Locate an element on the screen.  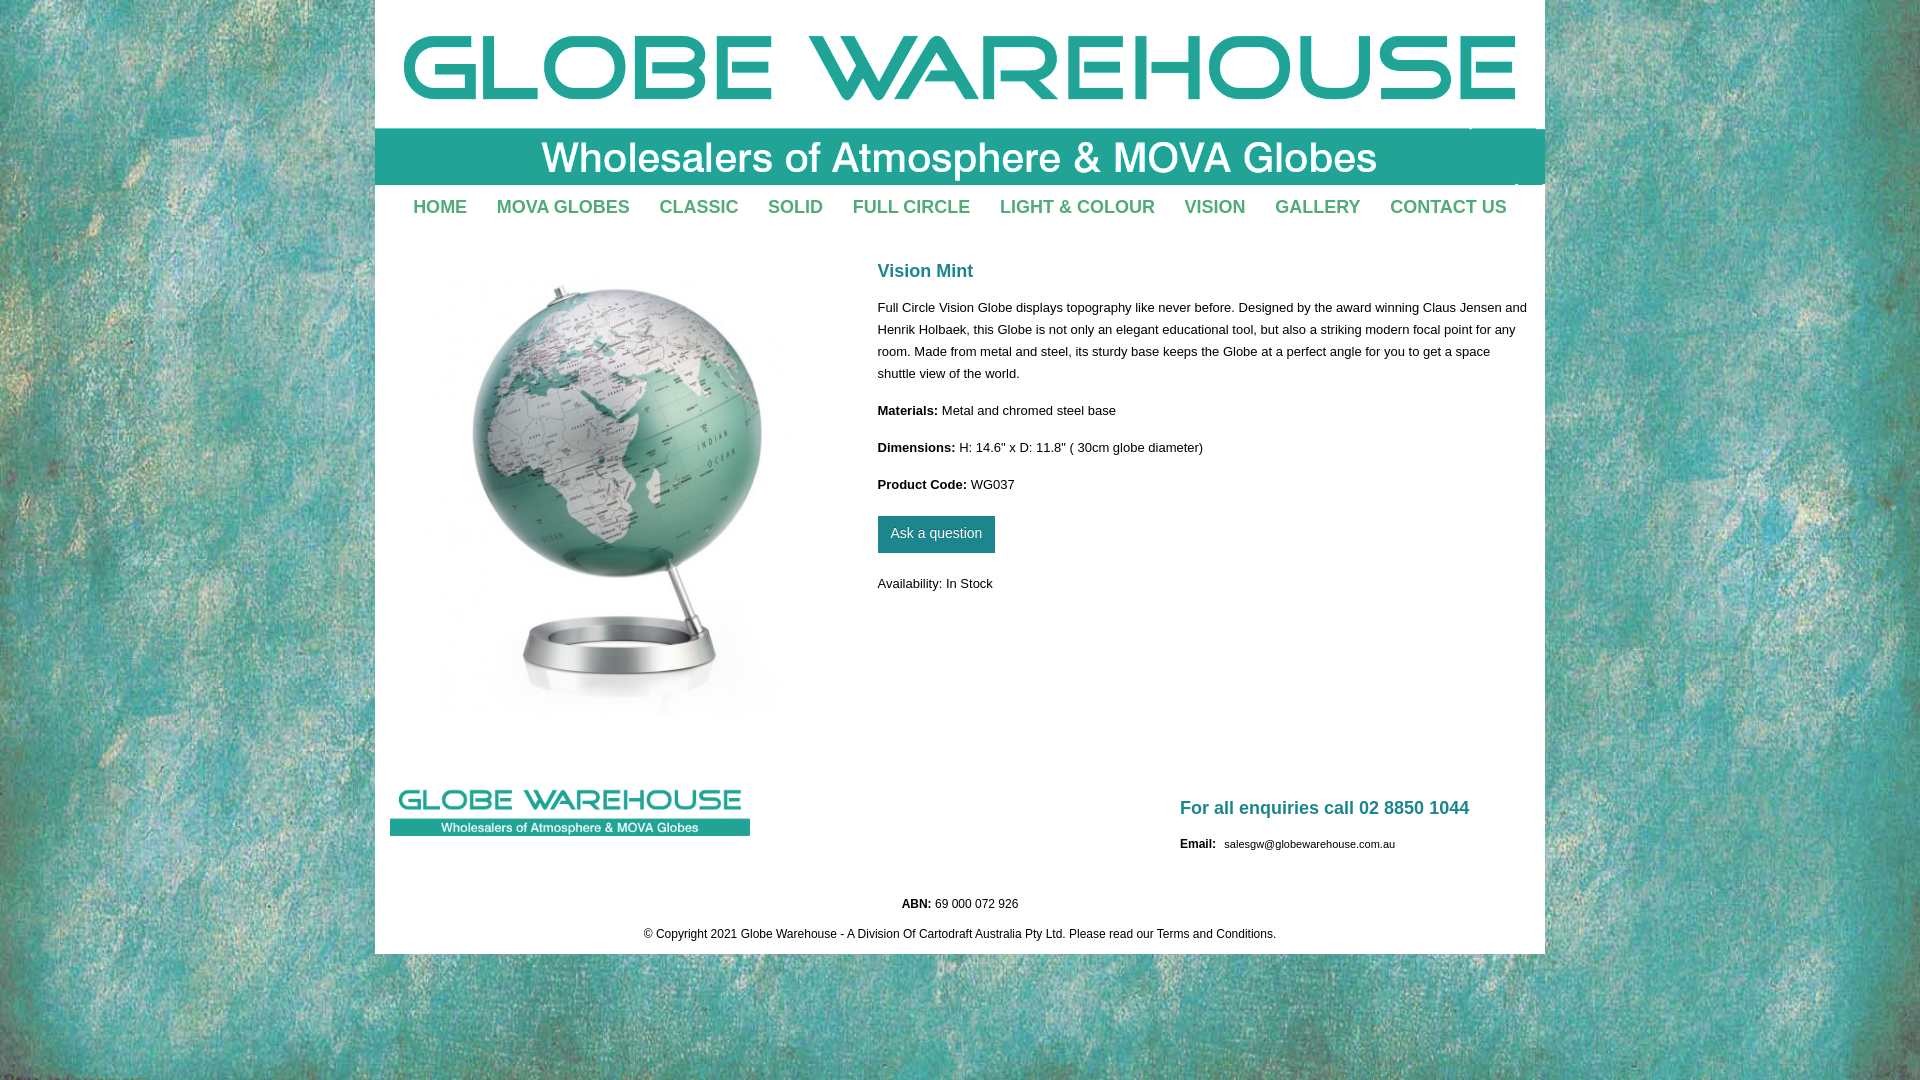
MOVA GLOBES is located at coordinates (563, 207).